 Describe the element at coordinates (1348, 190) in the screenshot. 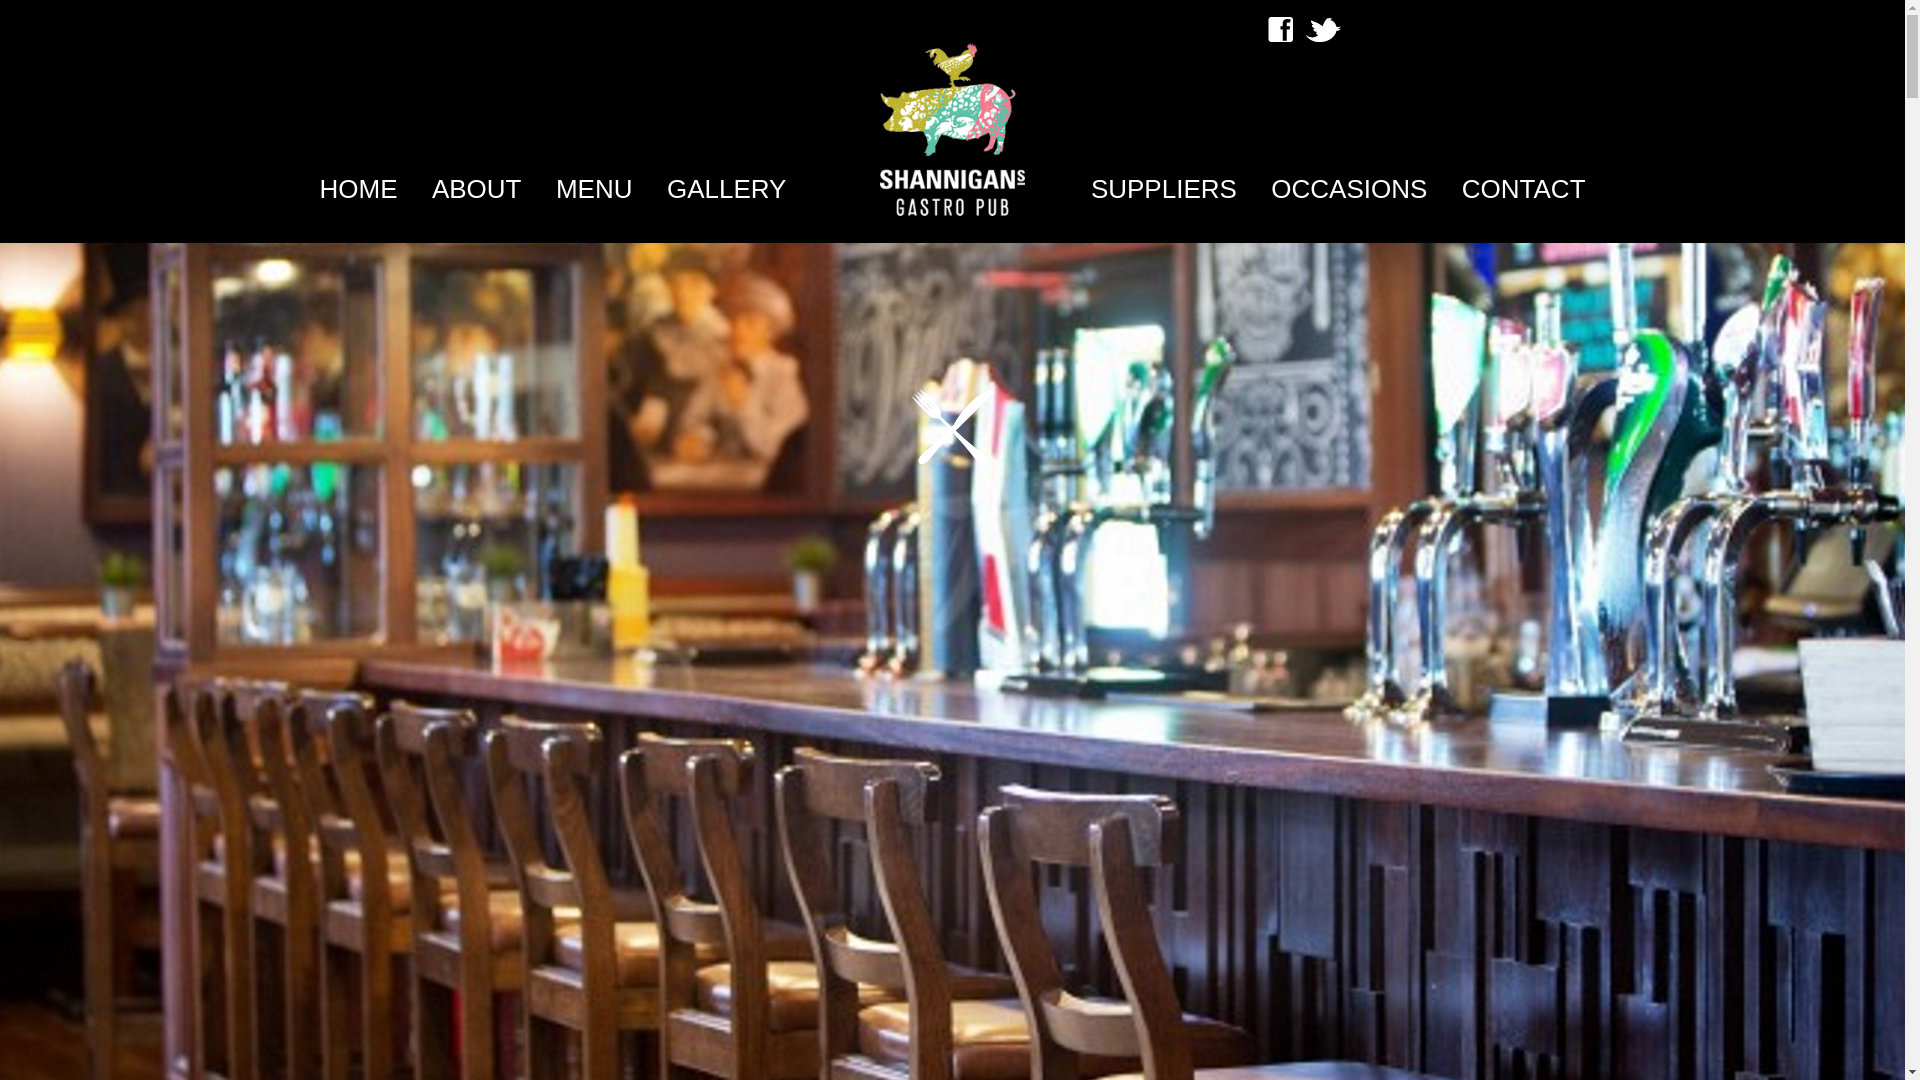

I see `OCCASIONS` at that location.